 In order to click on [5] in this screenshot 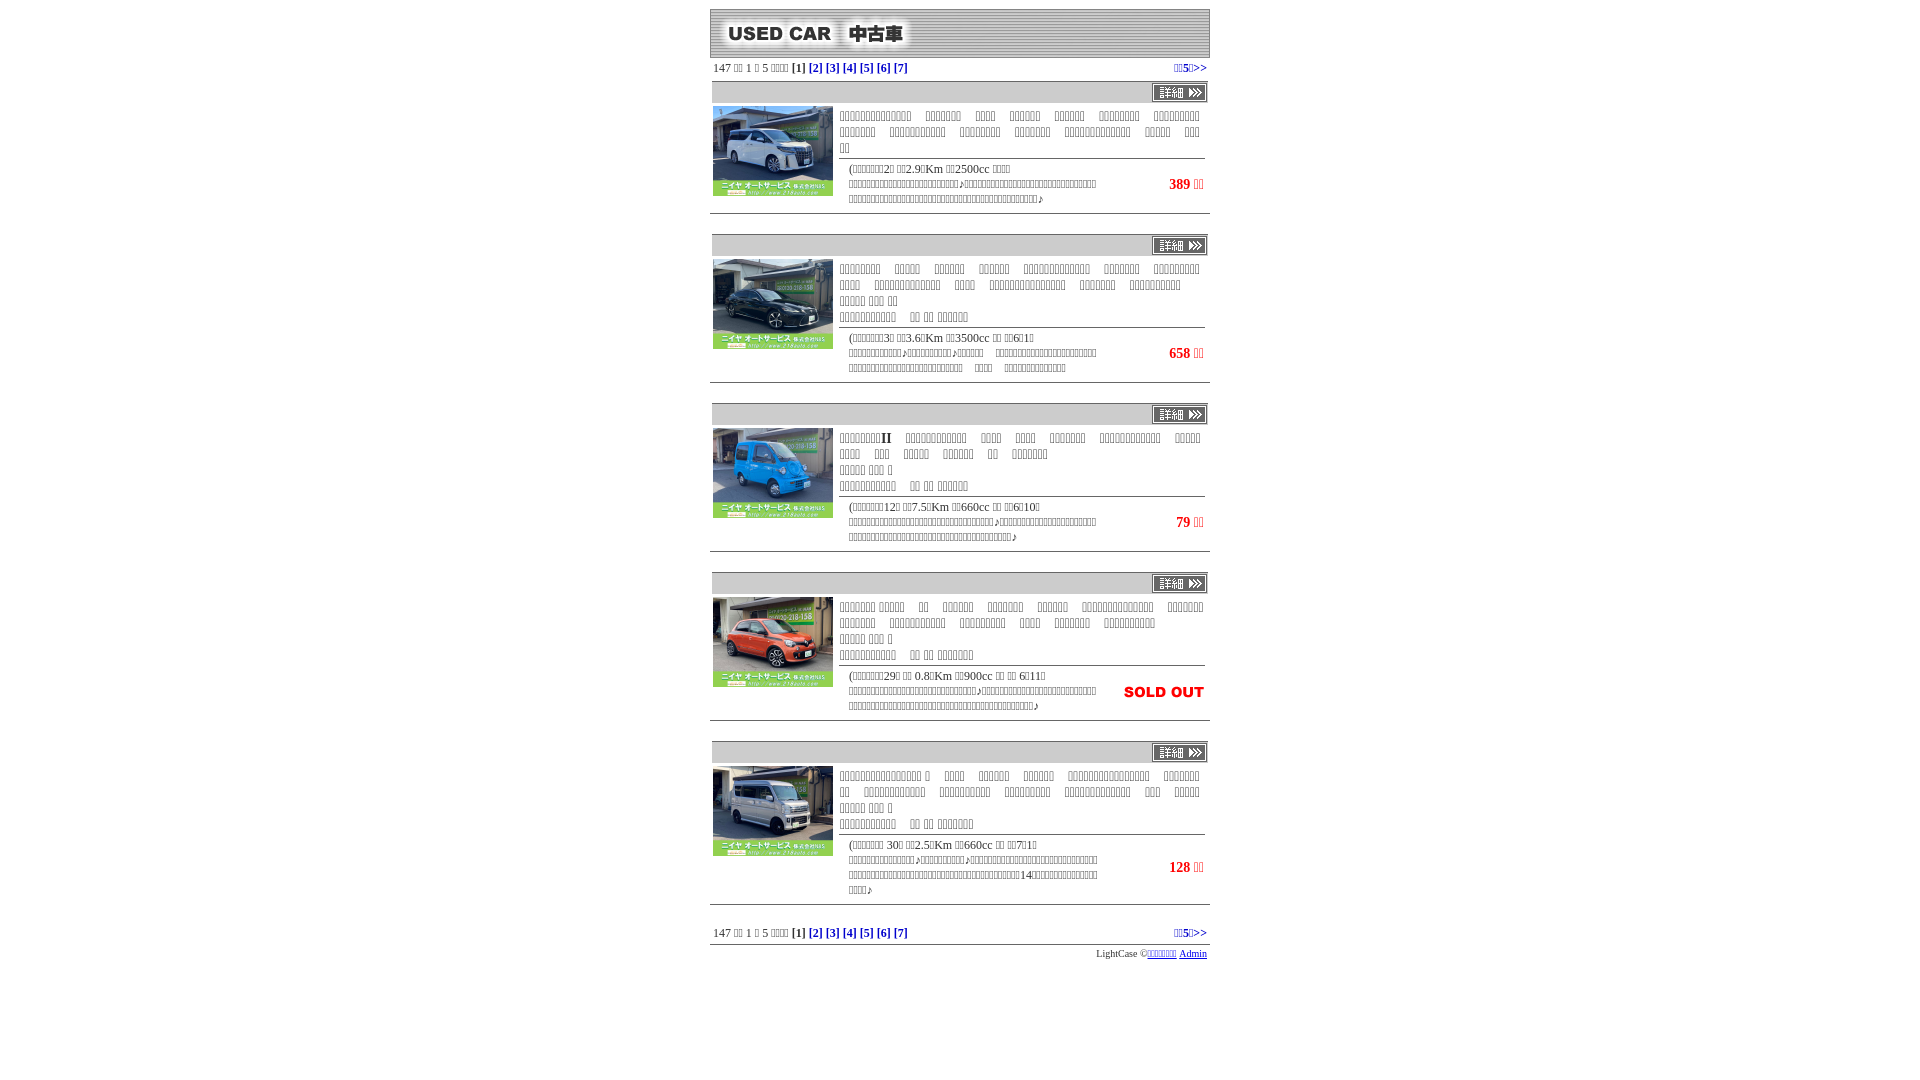, I will do `click(867, 933)`.